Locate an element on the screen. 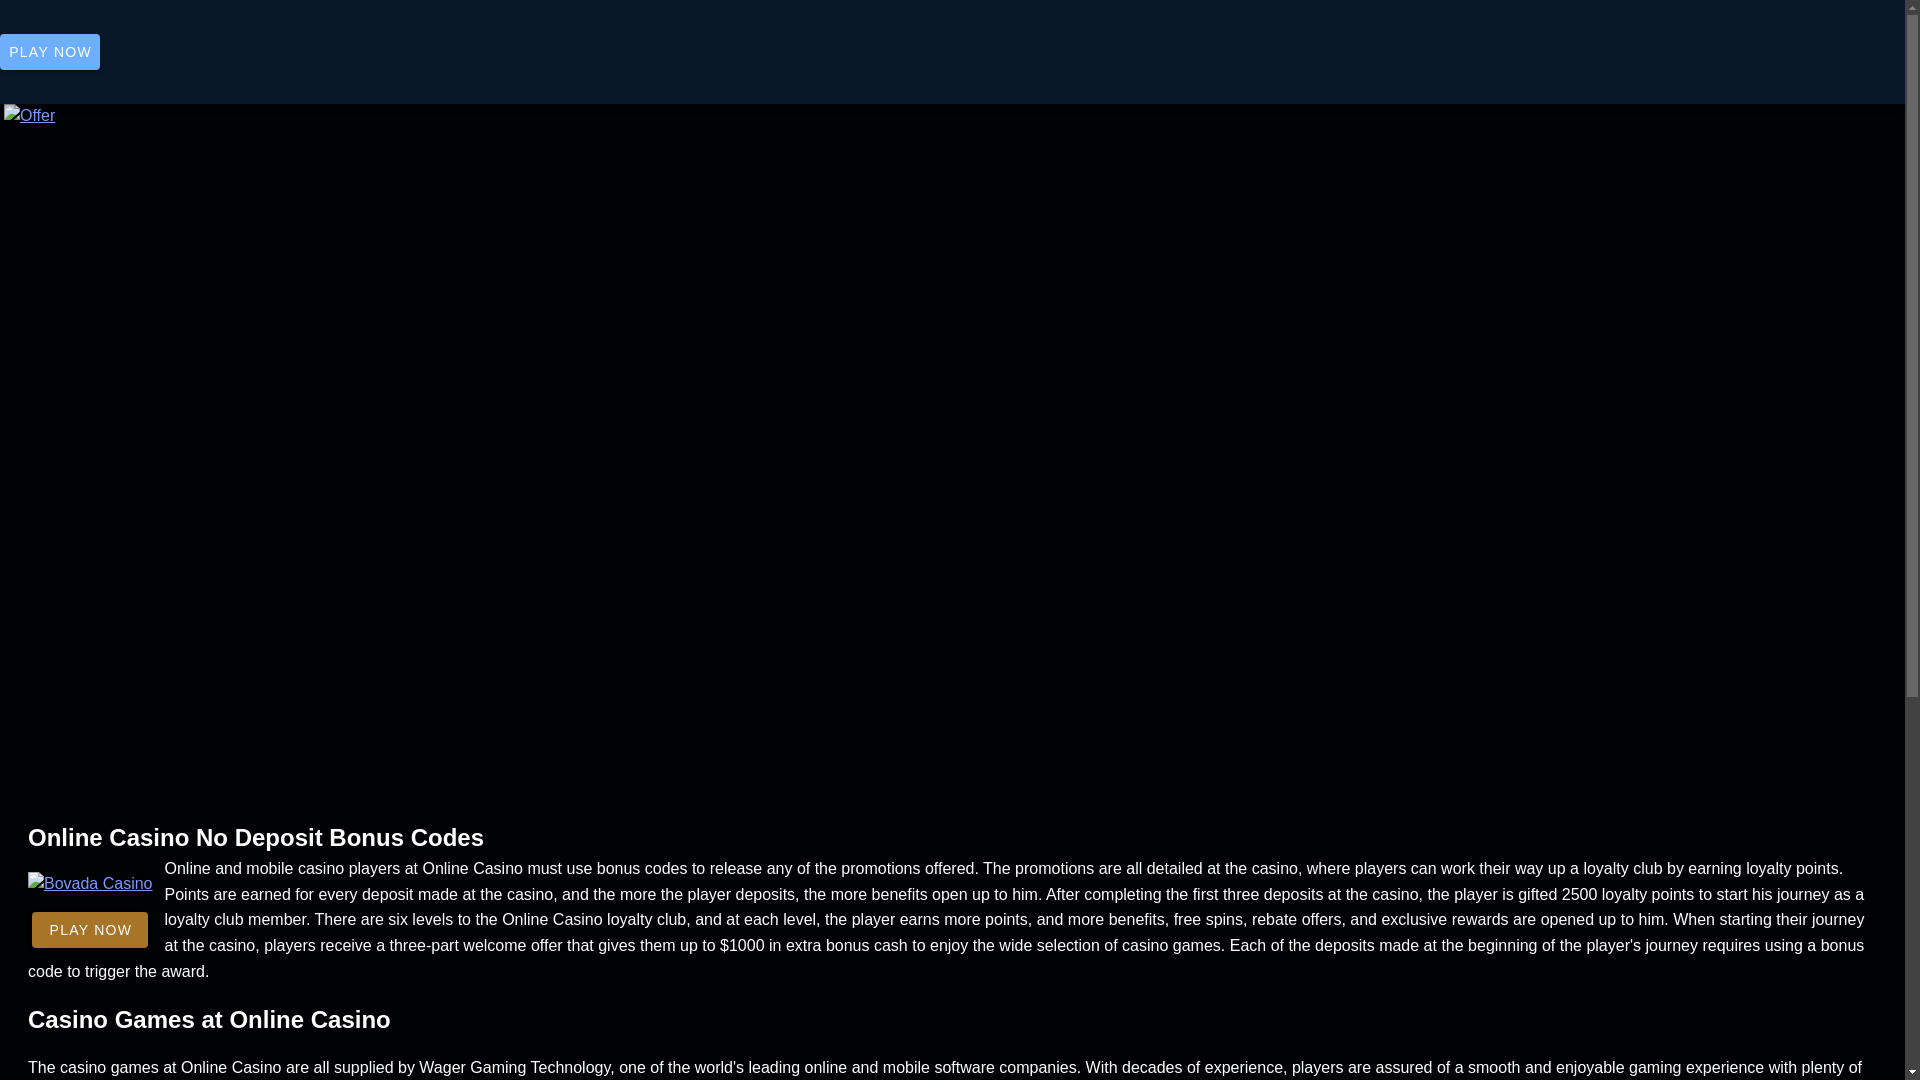 Image resolution: width=1920 pixels, height=1080 pixels. PLAY NOW is located at coordinates (50, 52).